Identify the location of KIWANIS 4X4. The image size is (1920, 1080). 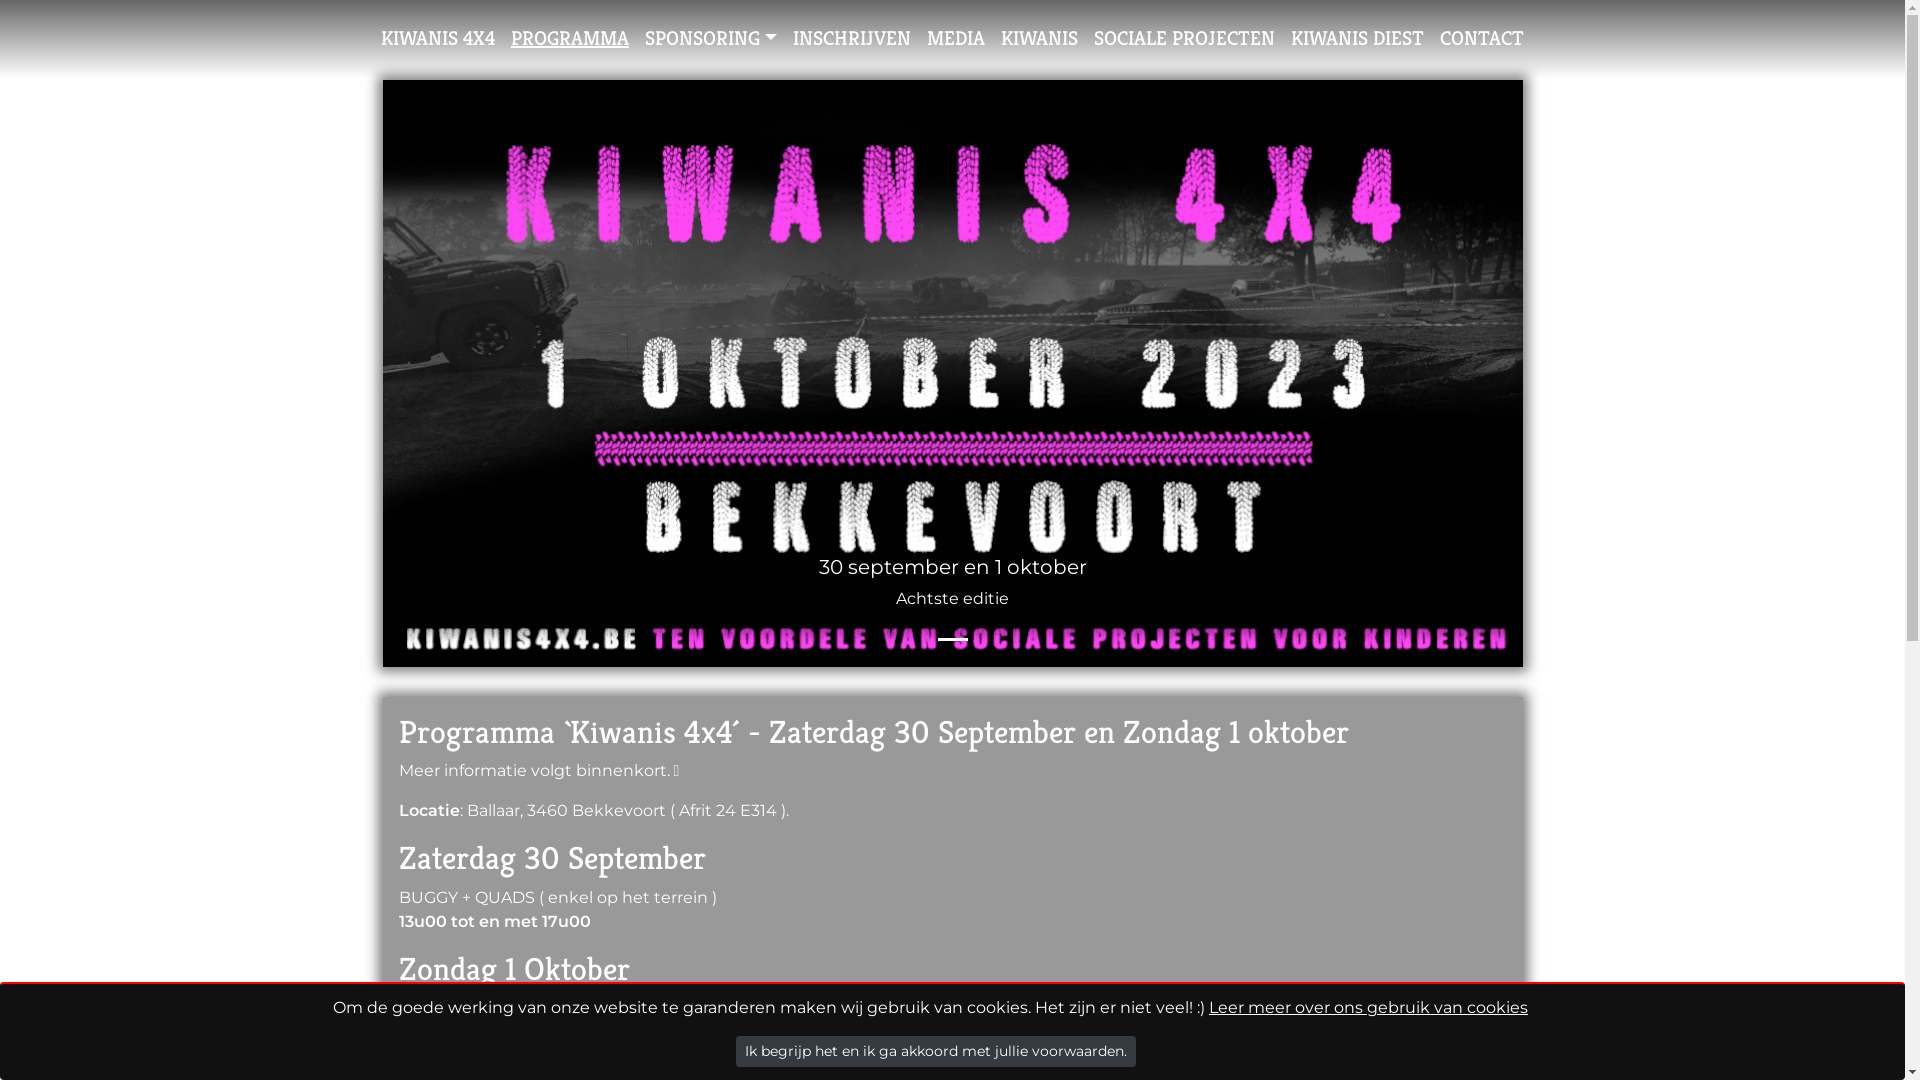
(438, 39).